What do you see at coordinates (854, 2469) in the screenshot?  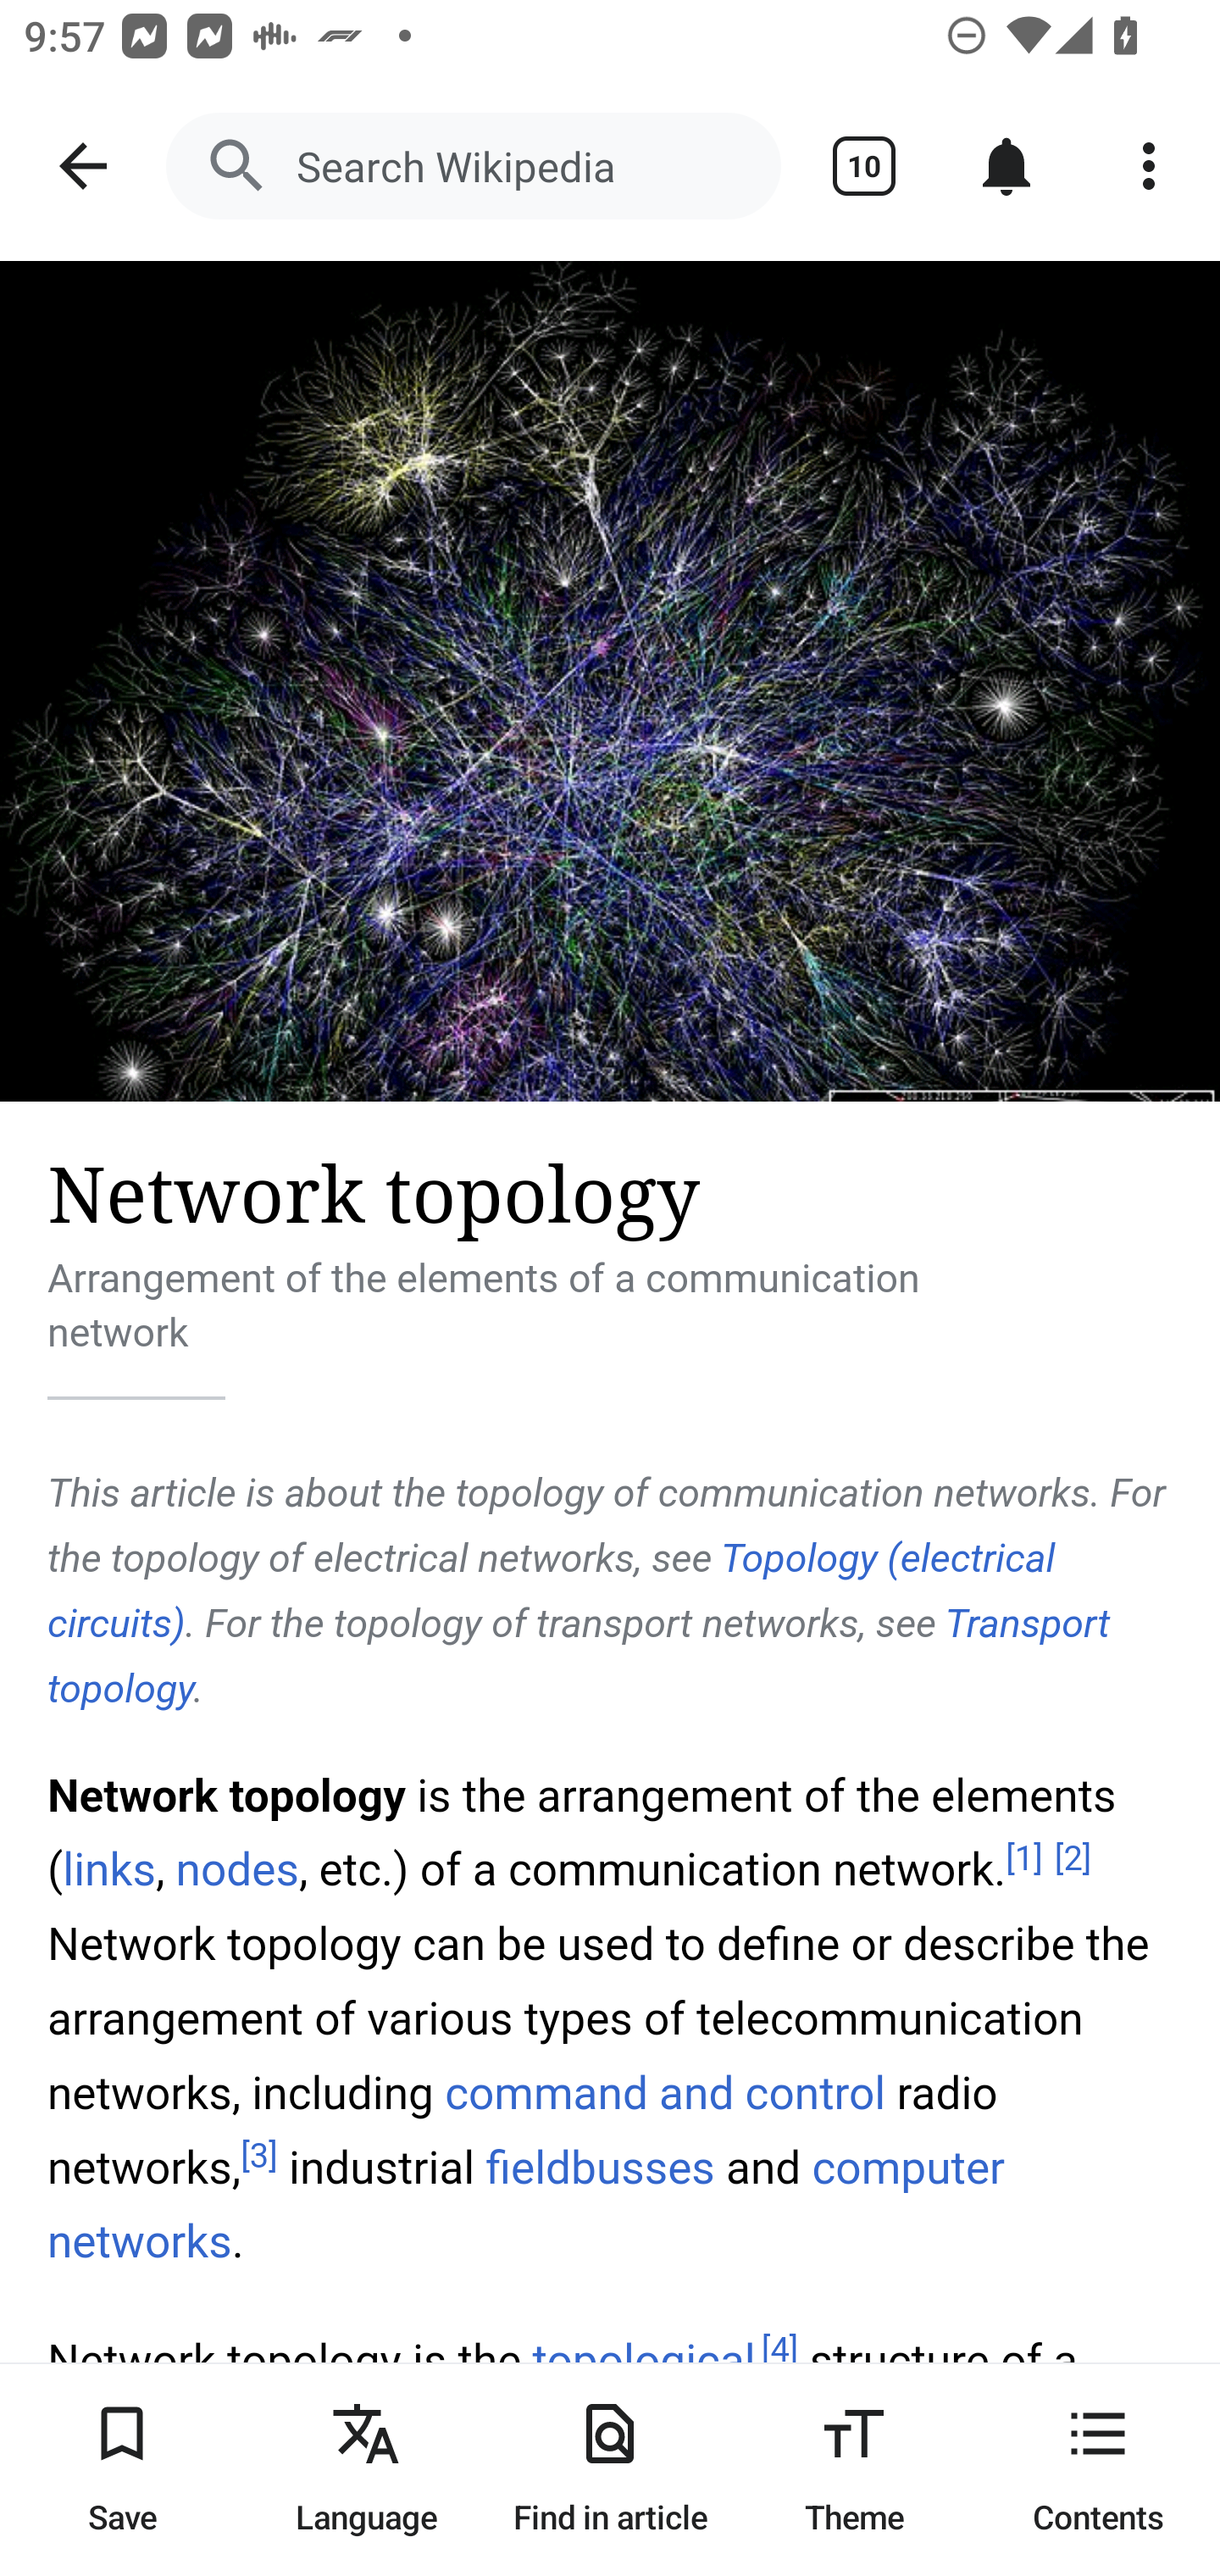 I see `Theme` at bounding box center [854, 2469].